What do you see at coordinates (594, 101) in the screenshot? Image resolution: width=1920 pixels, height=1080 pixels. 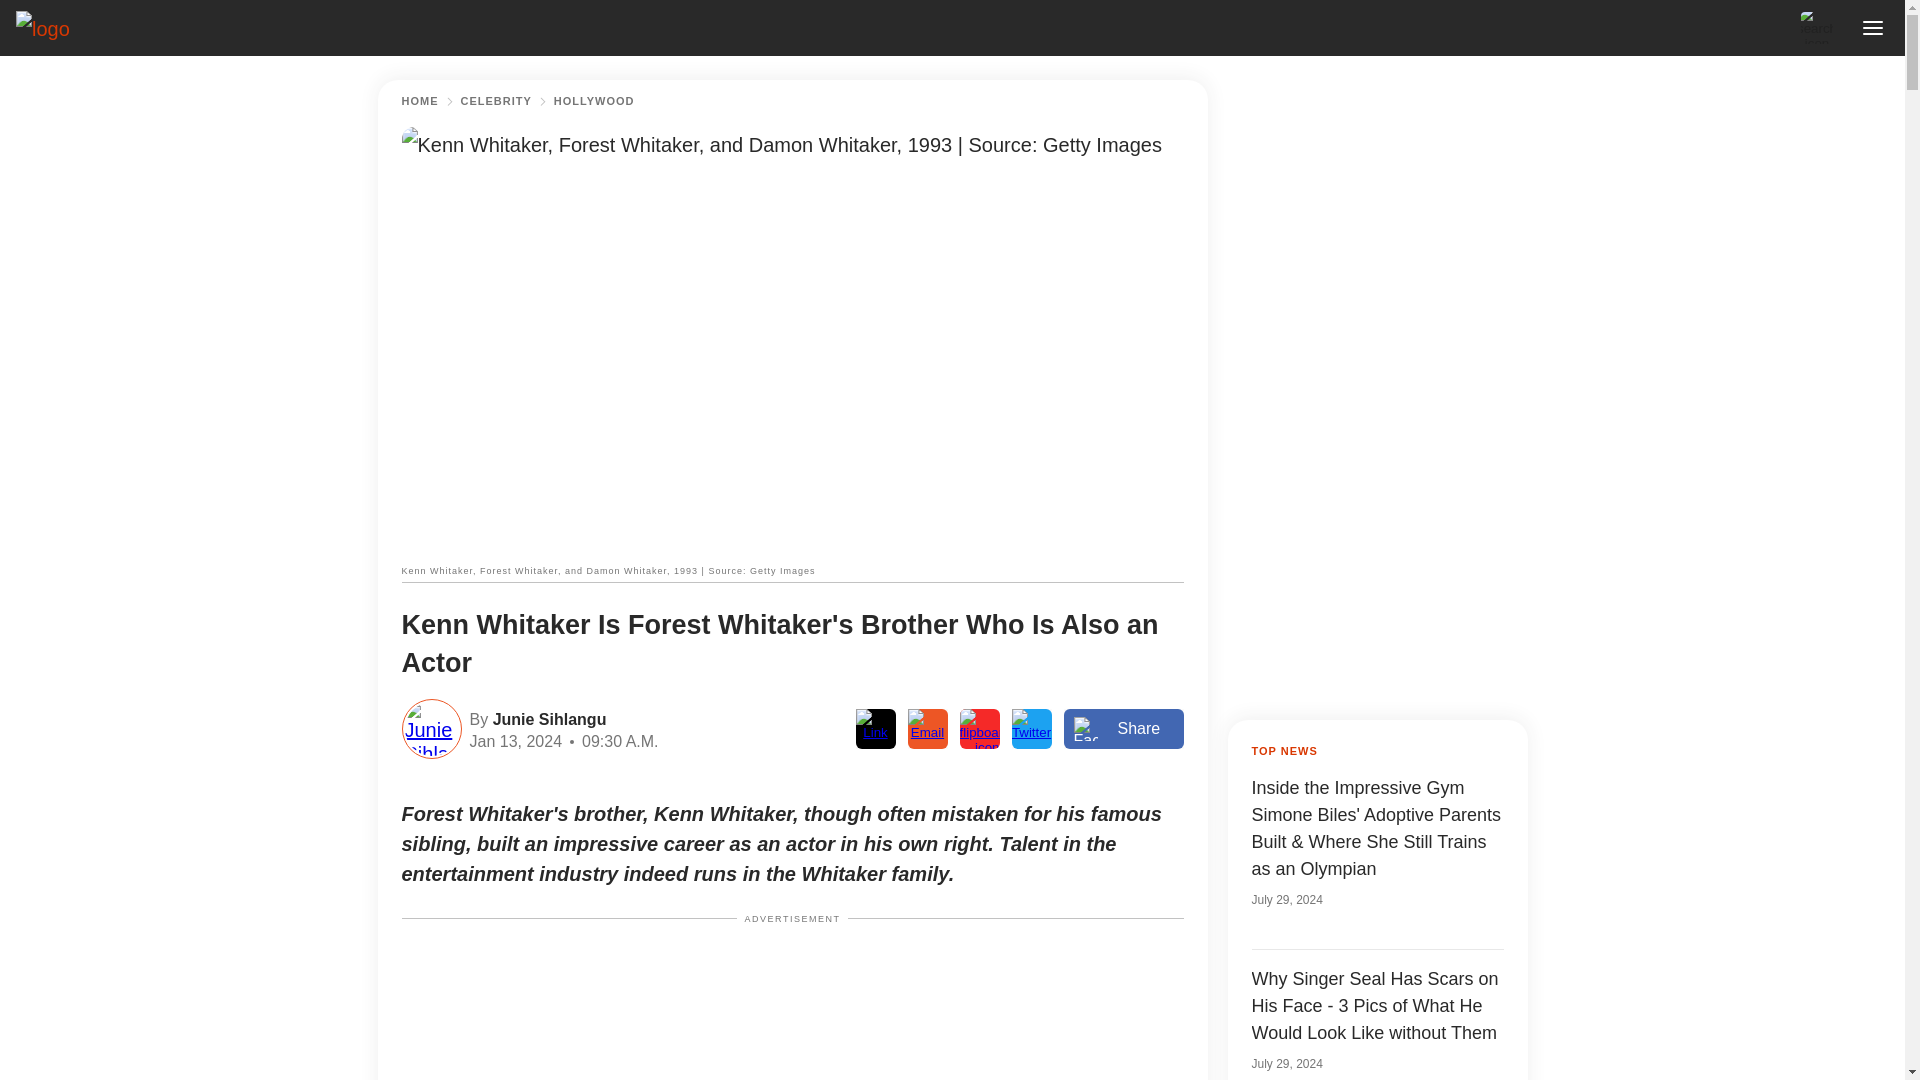 I see `HOLLYWOOD` at bounding box center [594, 101].